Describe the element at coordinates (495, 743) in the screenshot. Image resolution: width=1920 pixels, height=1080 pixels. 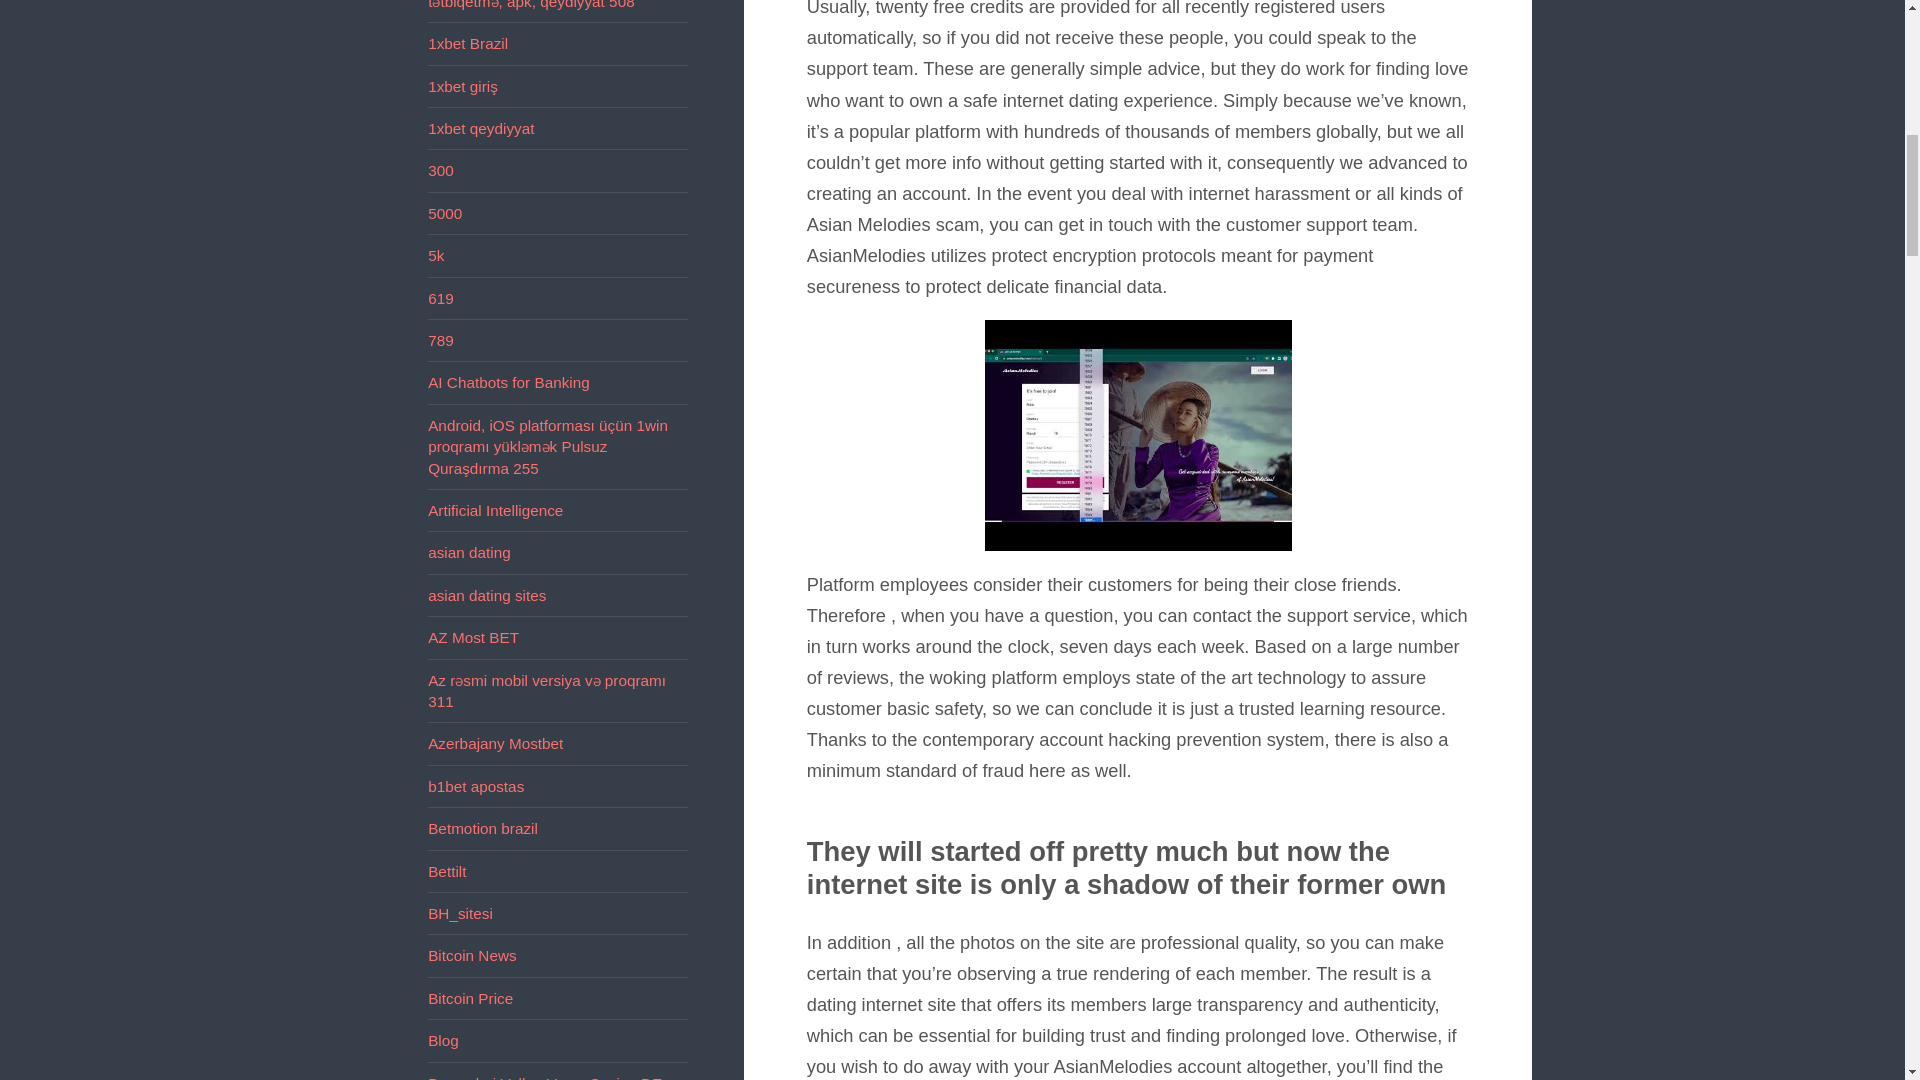
I see `Azerbajany Mostbet` at that location.